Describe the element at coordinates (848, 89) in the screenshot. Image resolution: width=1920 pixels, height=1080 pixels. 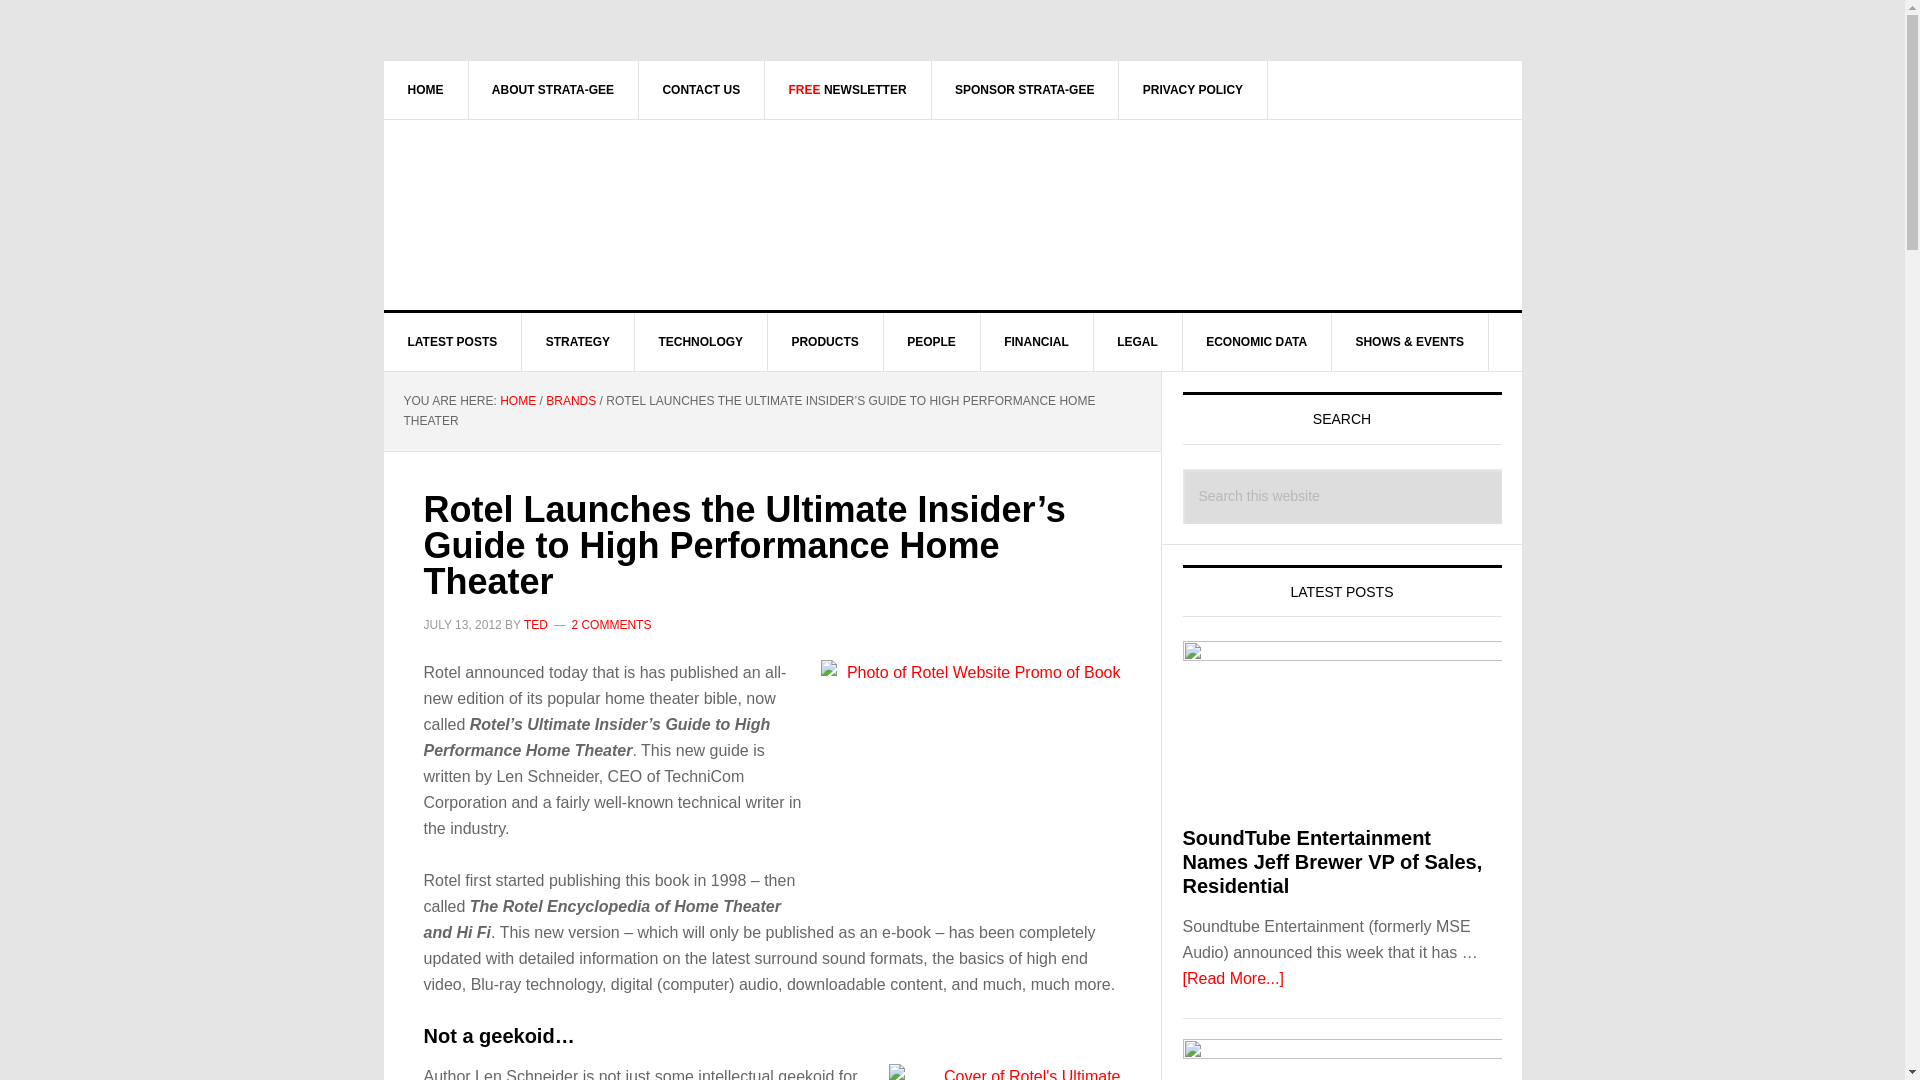
I see `FREE NEWSLETTER` at that location.